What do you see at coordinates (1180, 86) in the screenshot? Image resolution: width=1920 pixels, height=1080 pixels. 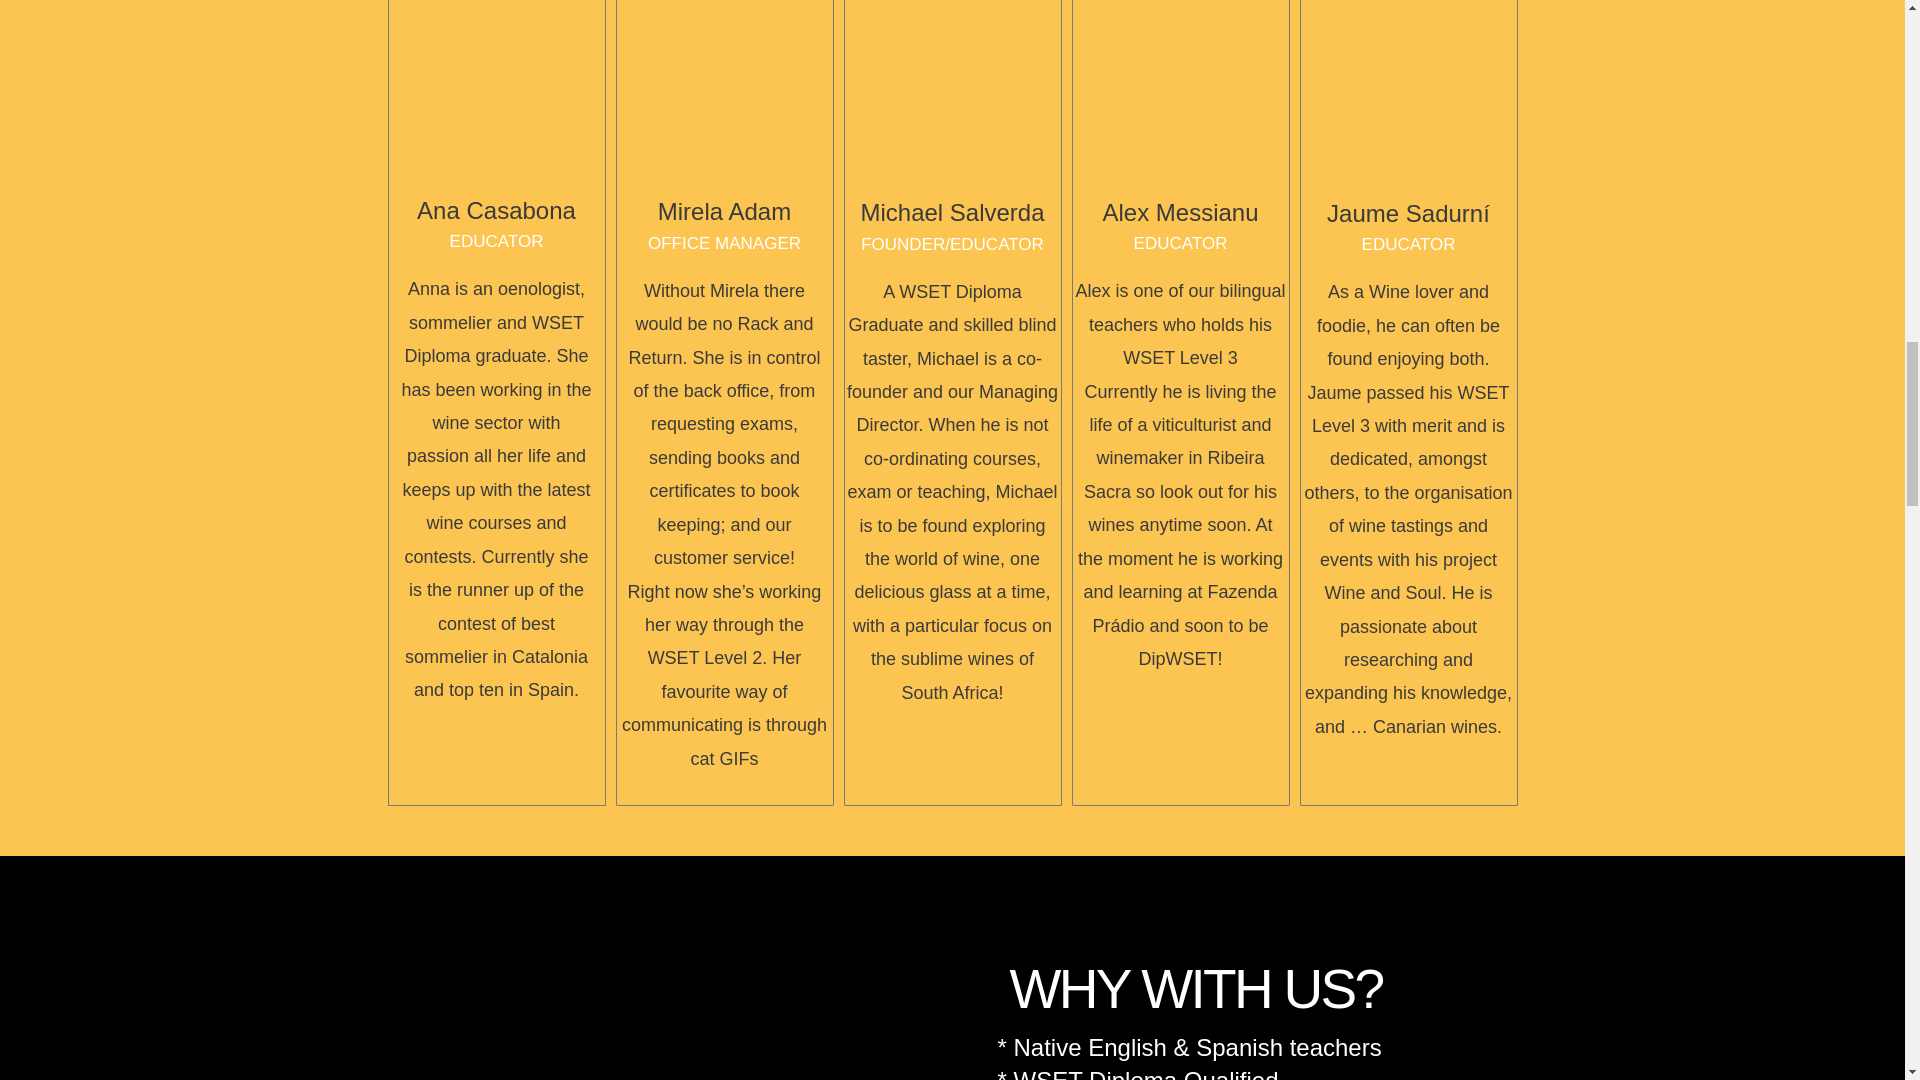 I see `HOME - Rack and Return` at bounding box center [1180, 86].